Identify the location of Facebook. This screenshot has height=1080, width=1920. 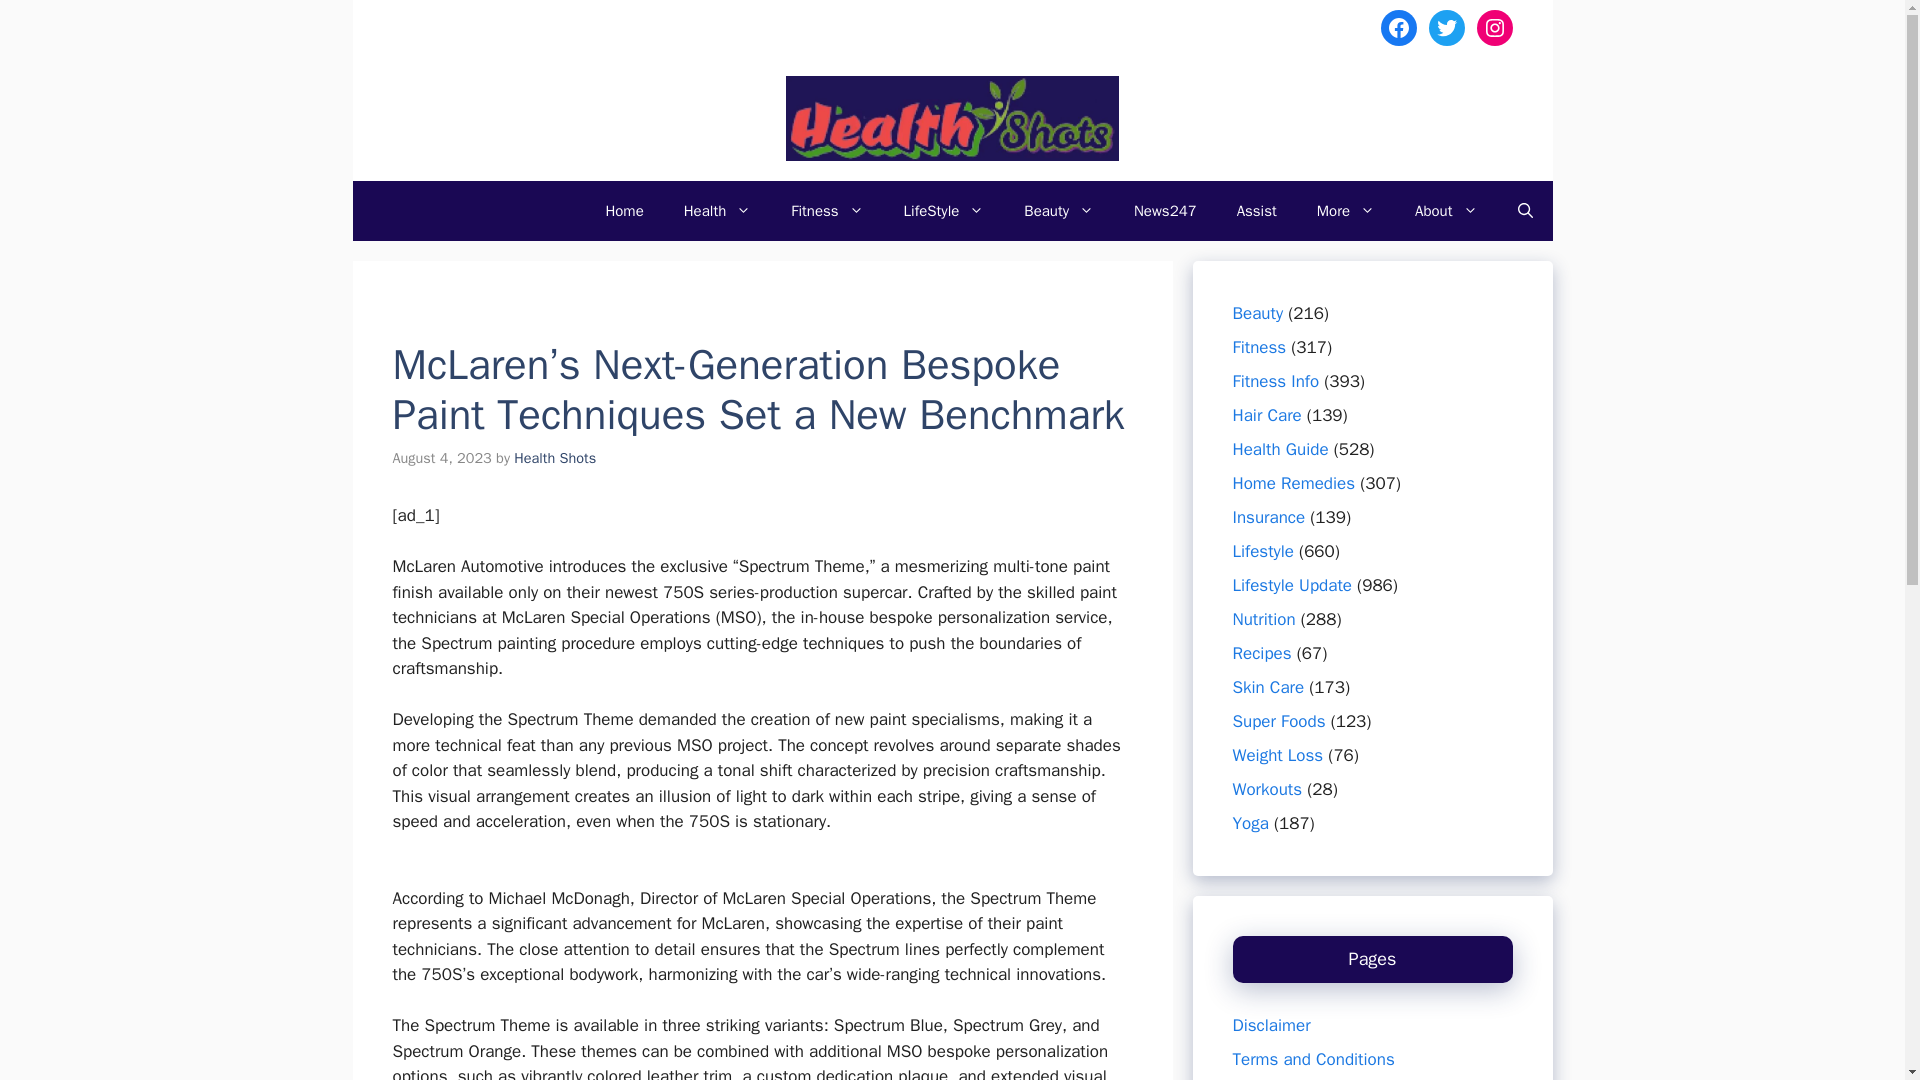
(1398, 28).